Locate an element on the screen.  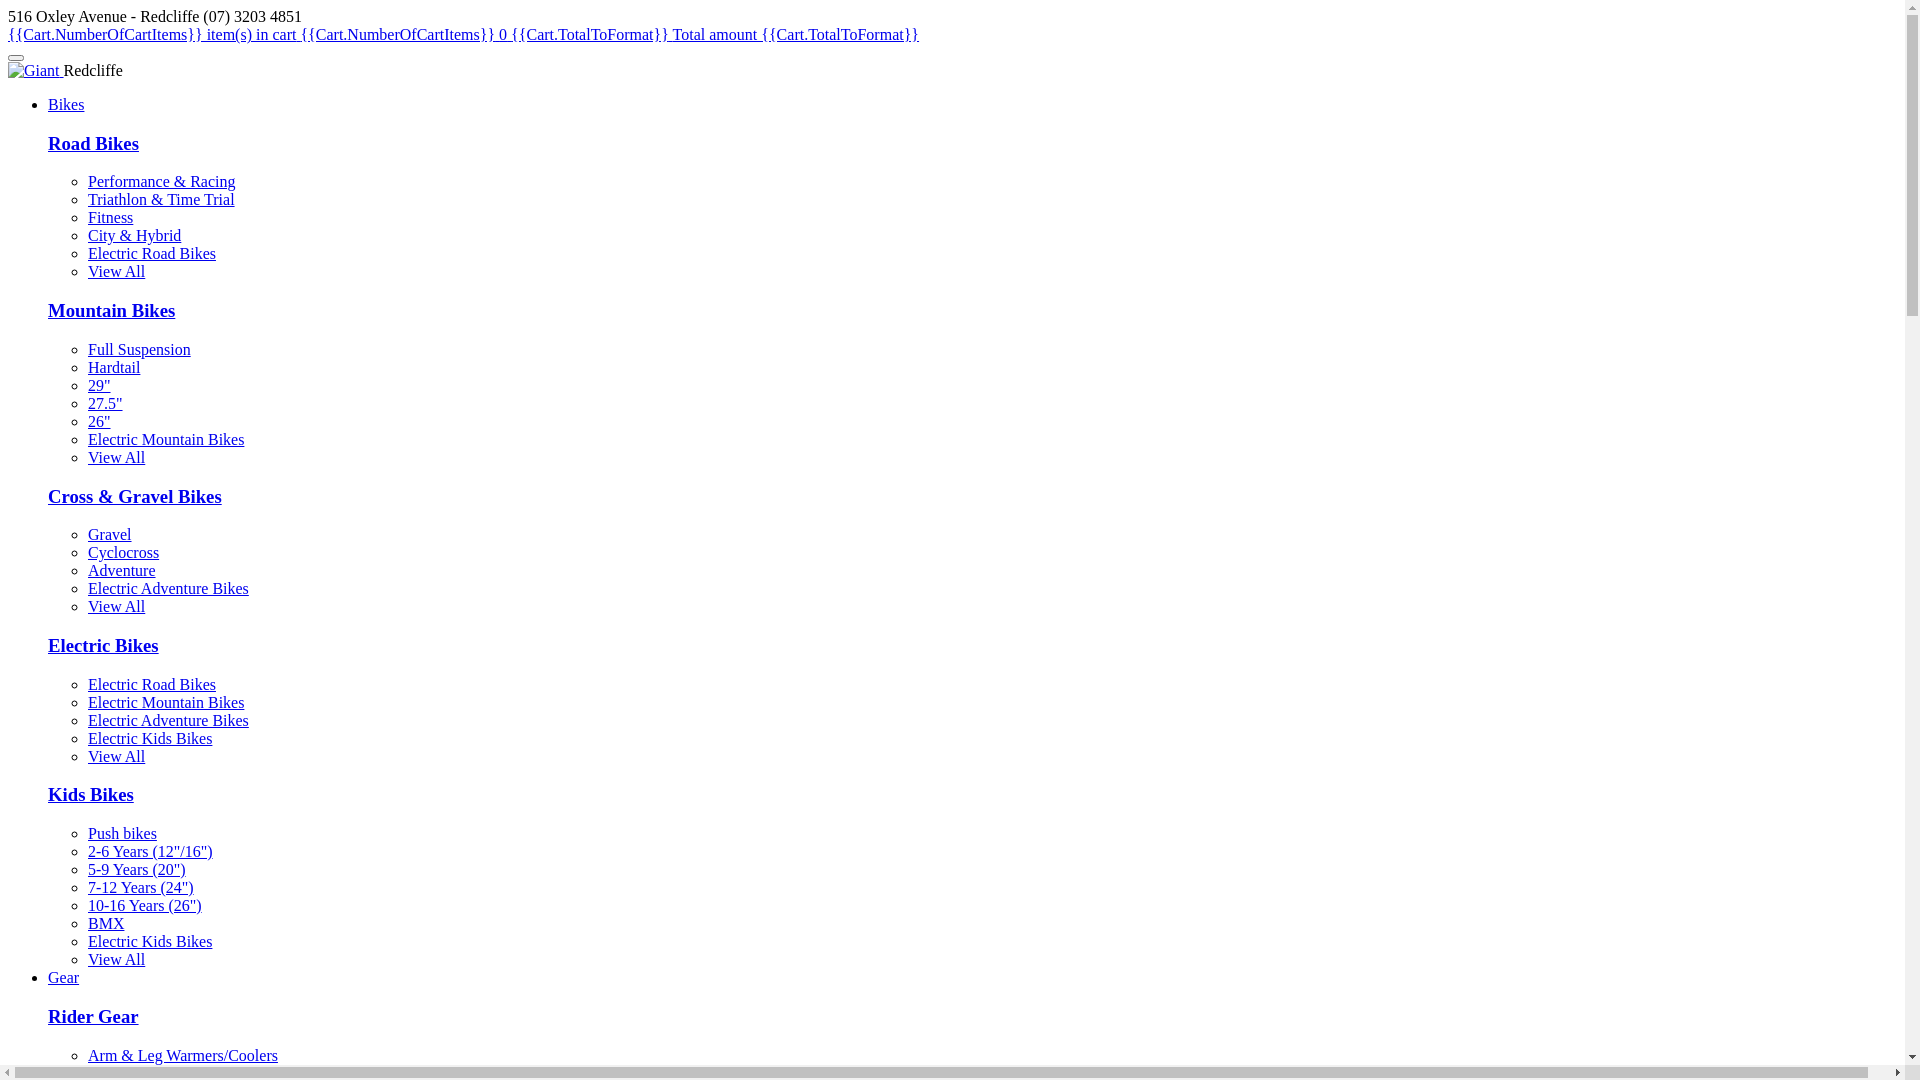
Electric Road Bikes is located at coordinates (152, 684).